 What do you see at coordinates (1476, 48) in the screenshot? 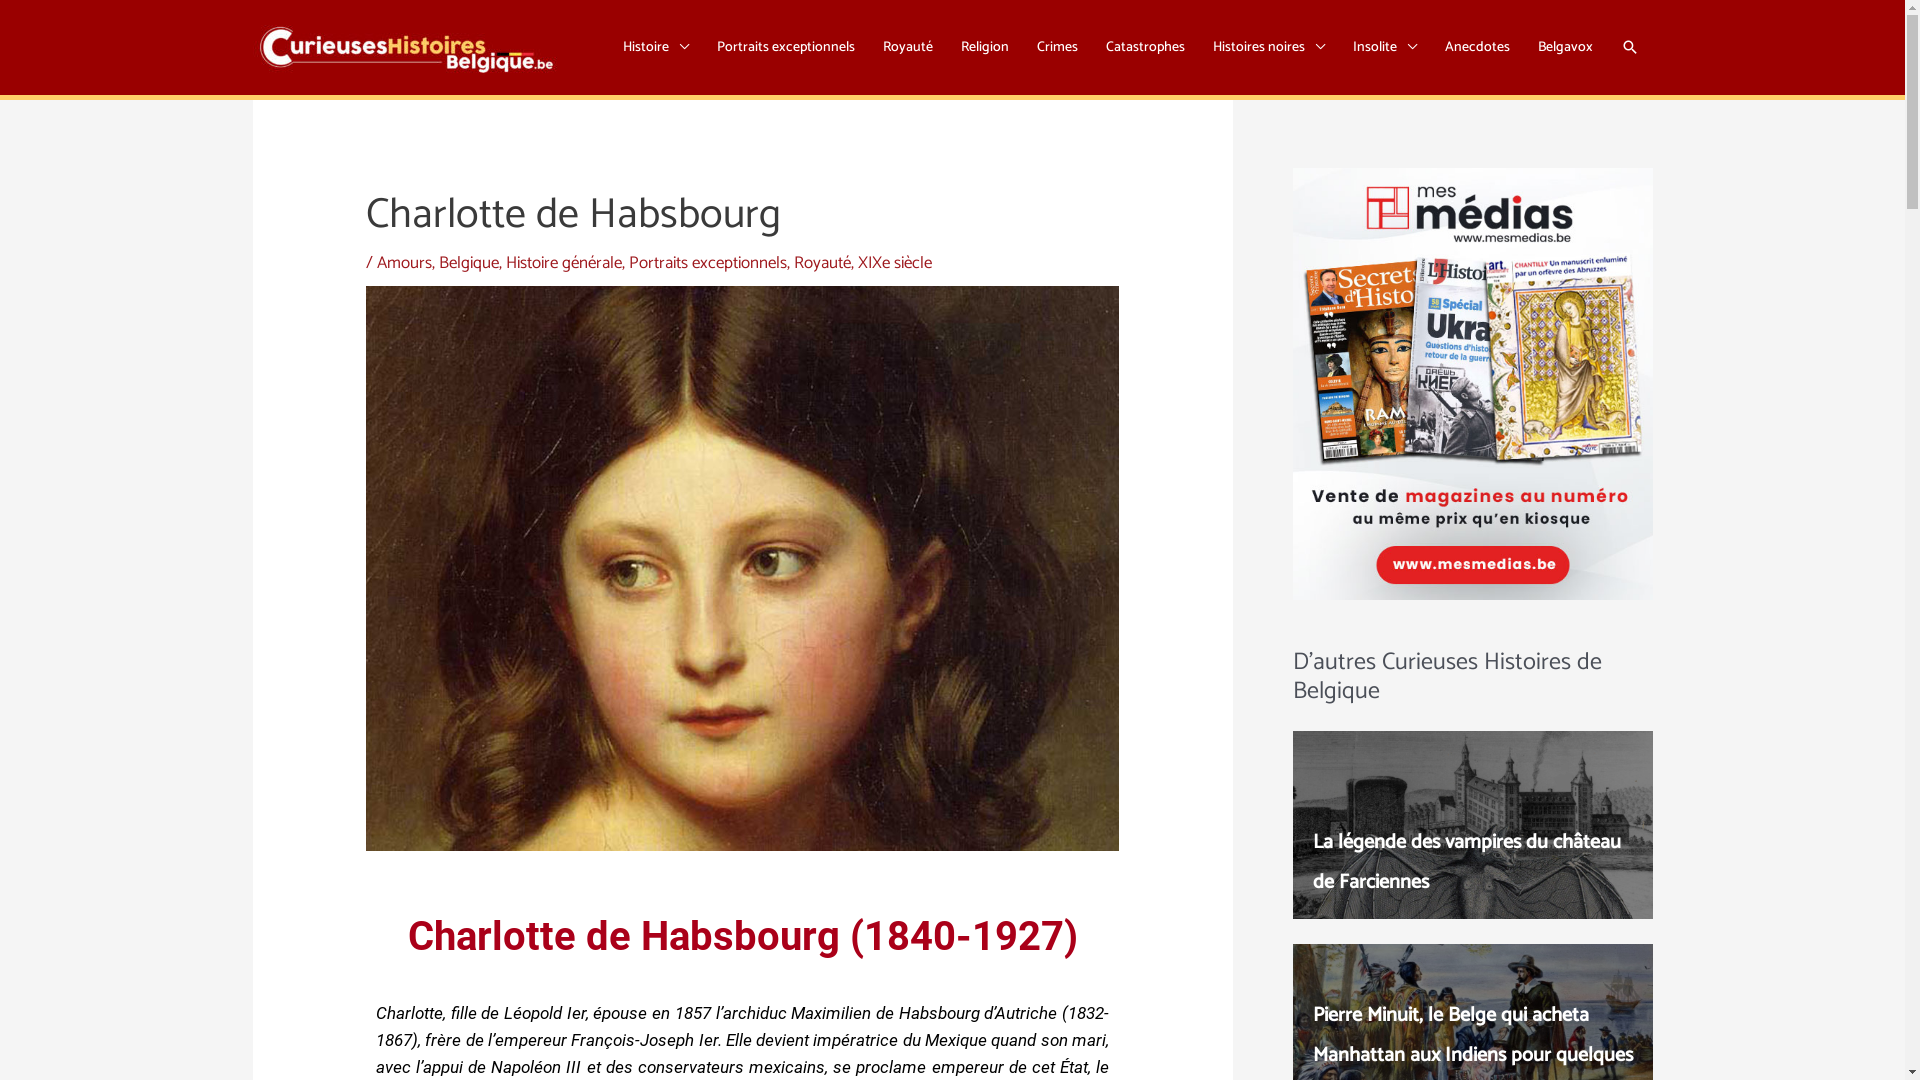
I see `Anecdotes` at bounding box center [1476, 48].